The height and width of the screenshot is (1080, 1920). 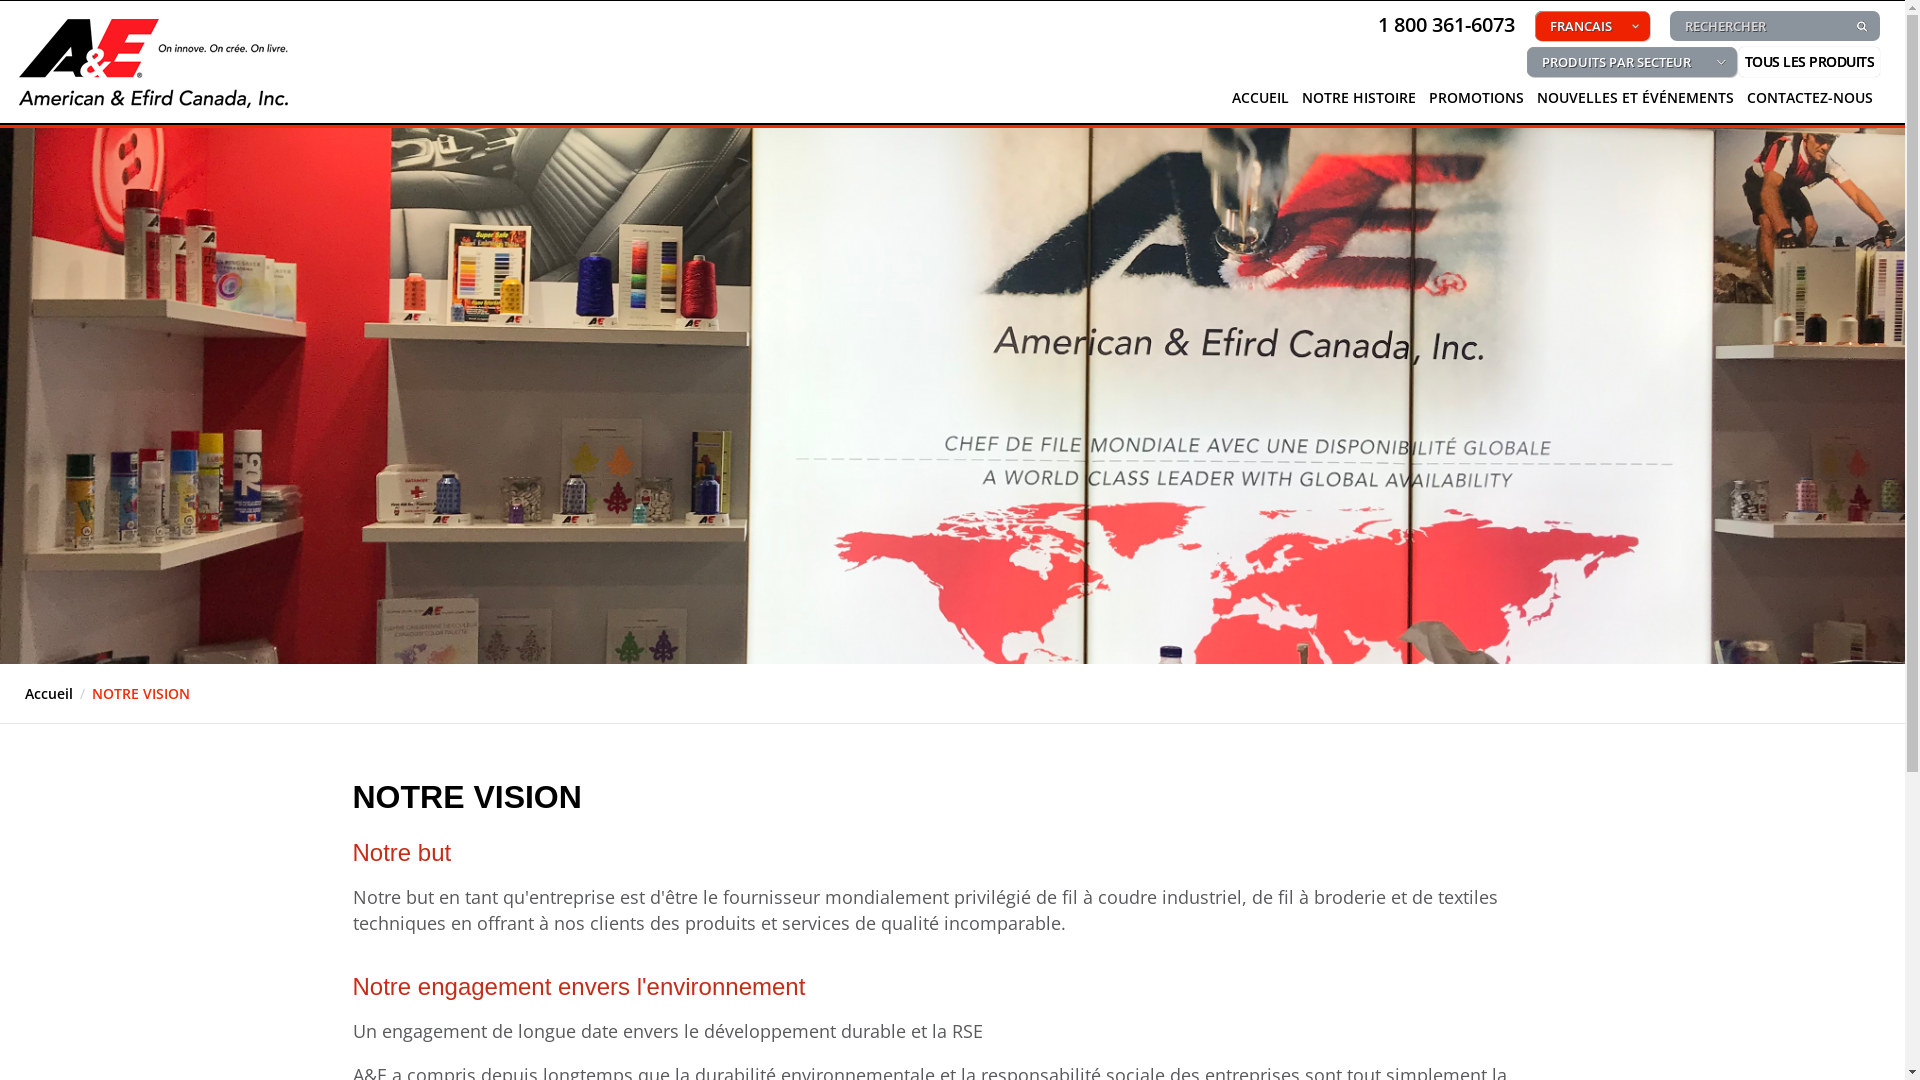 I want to click on CONTACTEZ-NOUS, so click(x=1810, y=103).